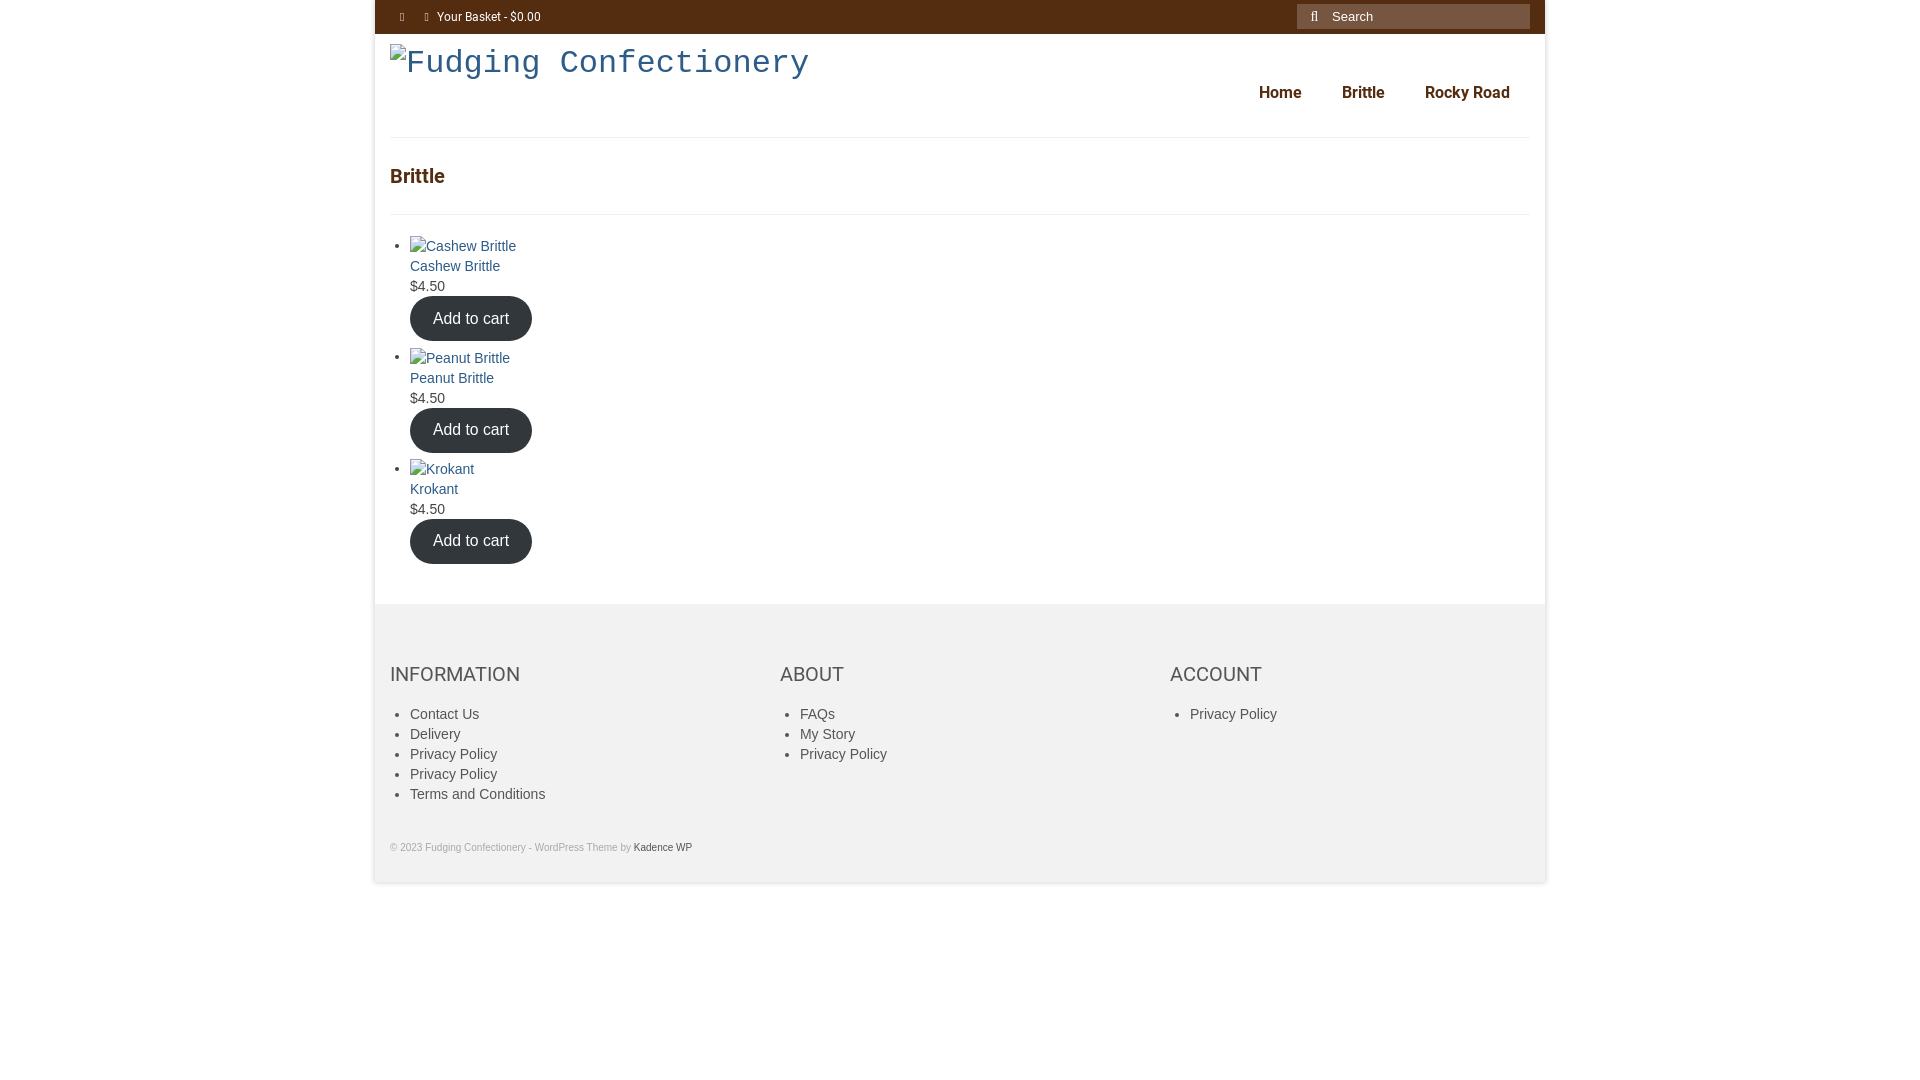  I want to click on Krokant, so click(824, 478).